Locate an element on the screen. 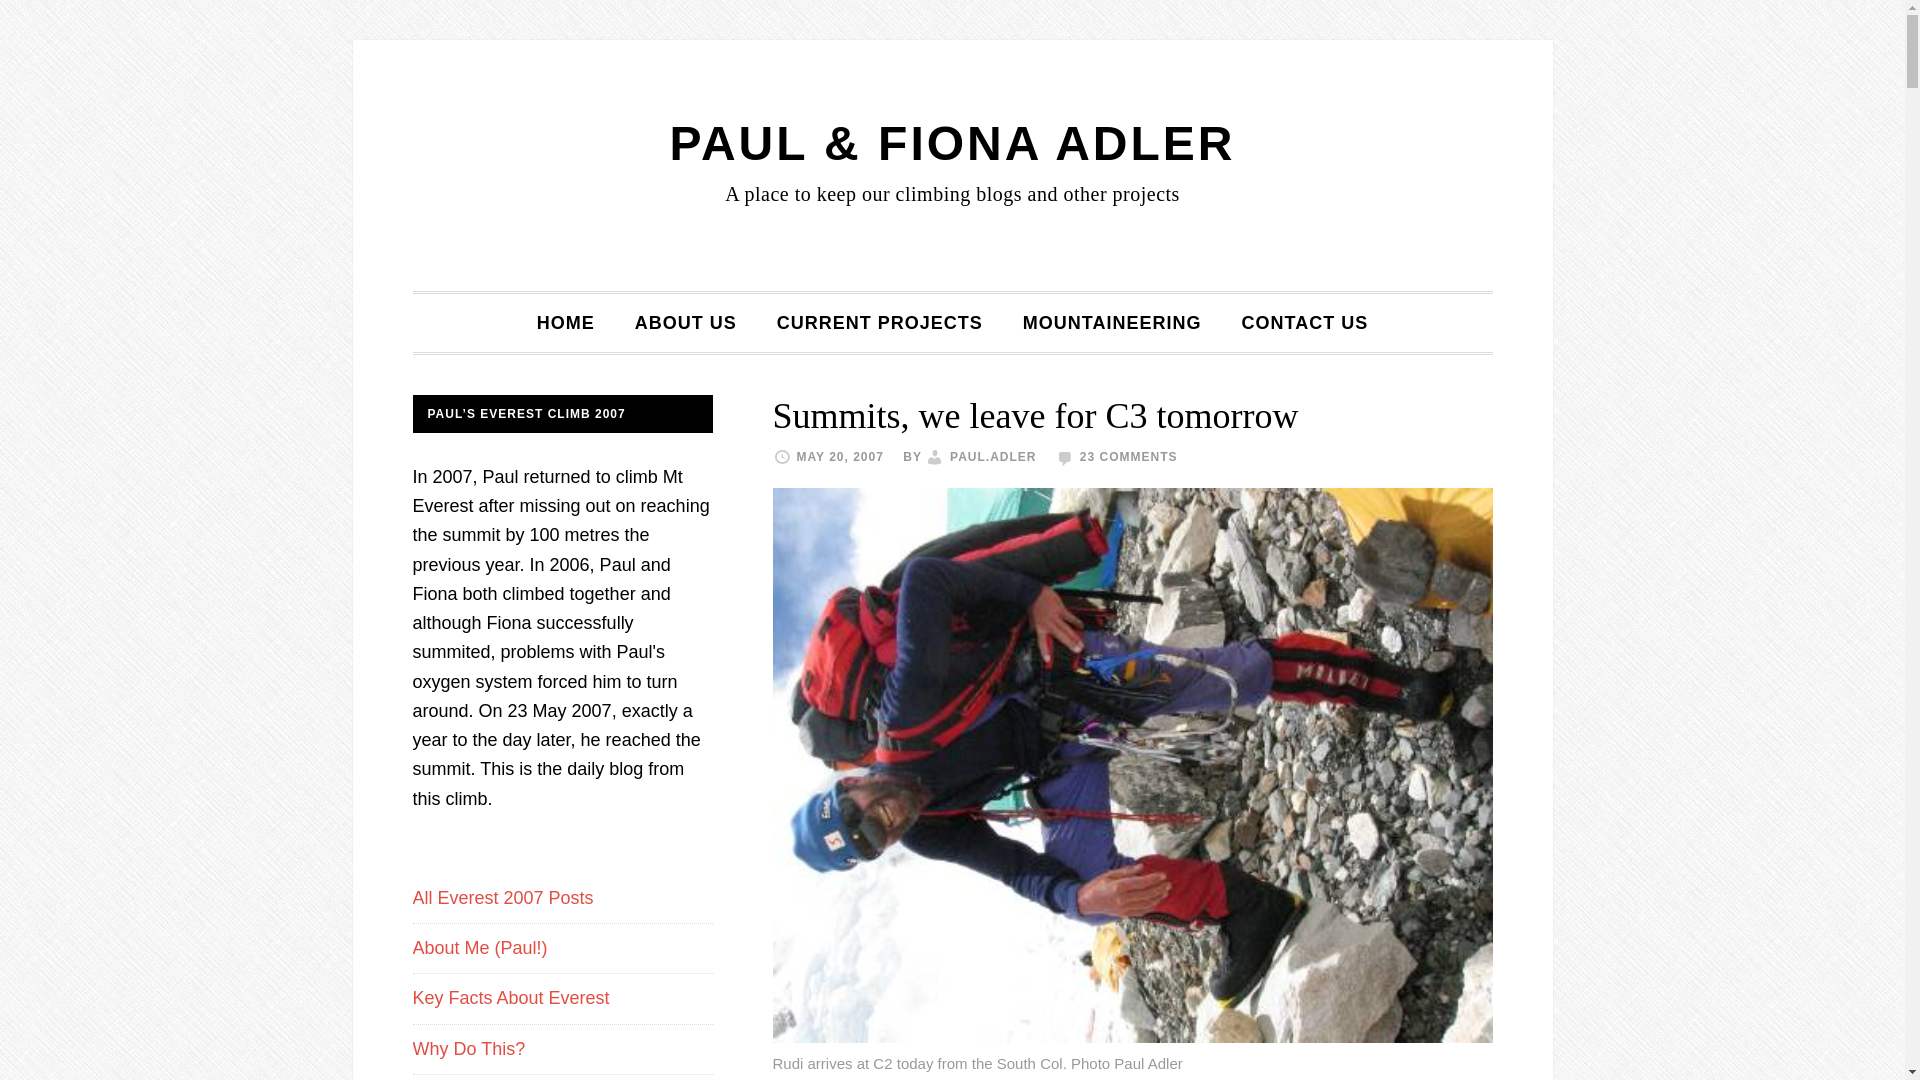 The width and height of the screenshot is (1920, 1080). CONTACT US is located at coordinates (1304, 322).